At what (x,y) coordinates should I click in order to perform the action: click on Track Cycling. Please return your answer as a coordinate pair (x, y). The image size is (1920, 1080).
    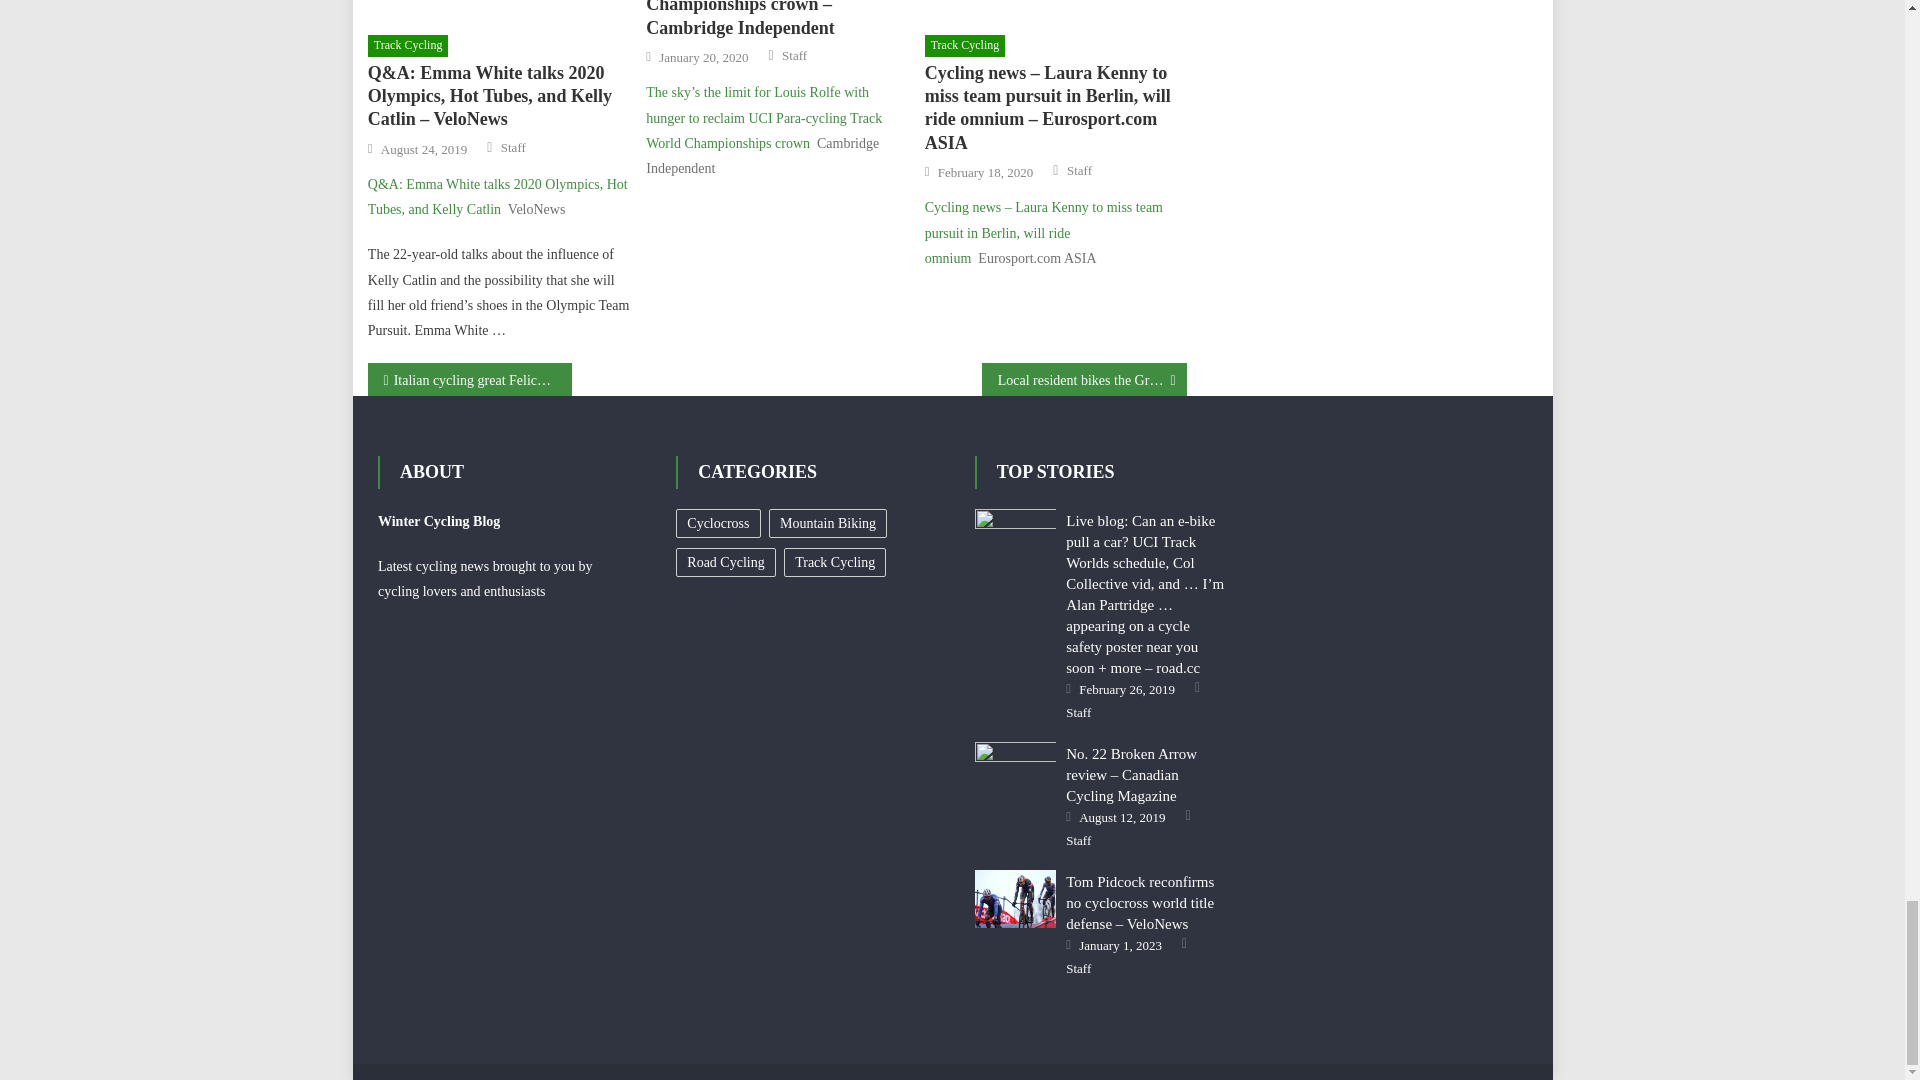
    Looking at the image, I should click on (966, 46).